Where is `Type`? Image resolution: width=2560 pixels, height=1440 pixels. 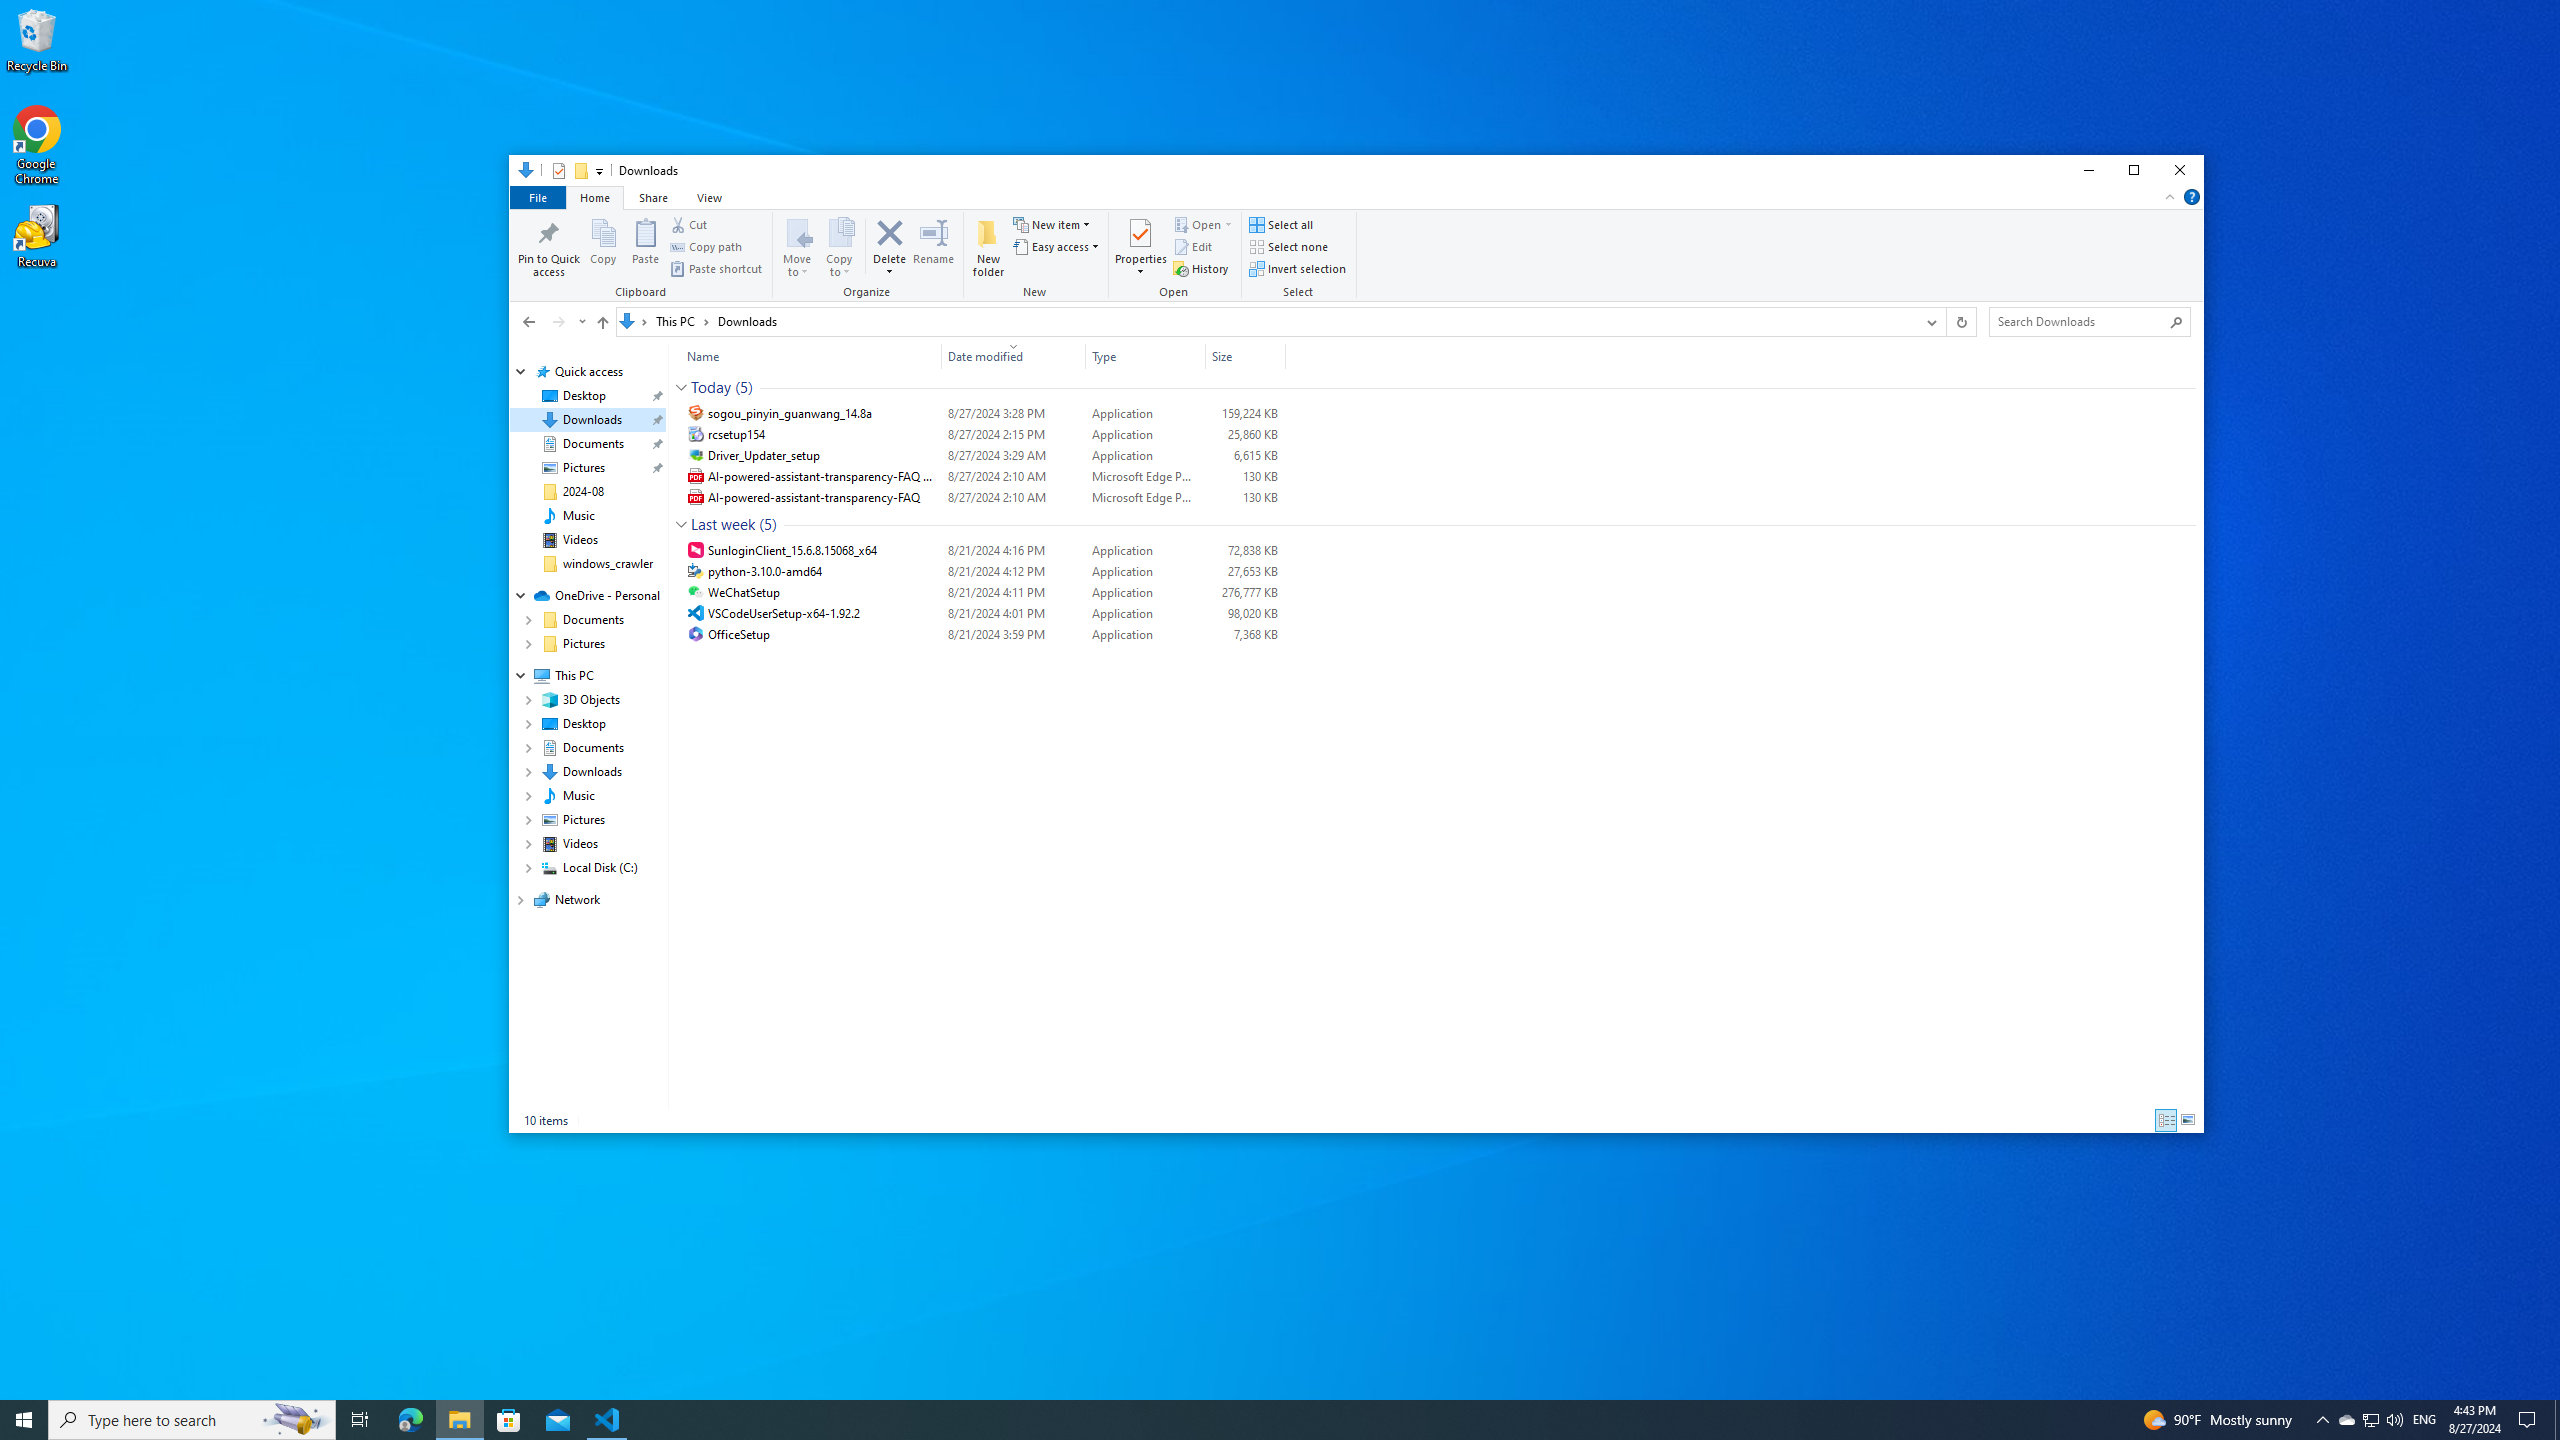 Type is located at coordinates (1145, 356).